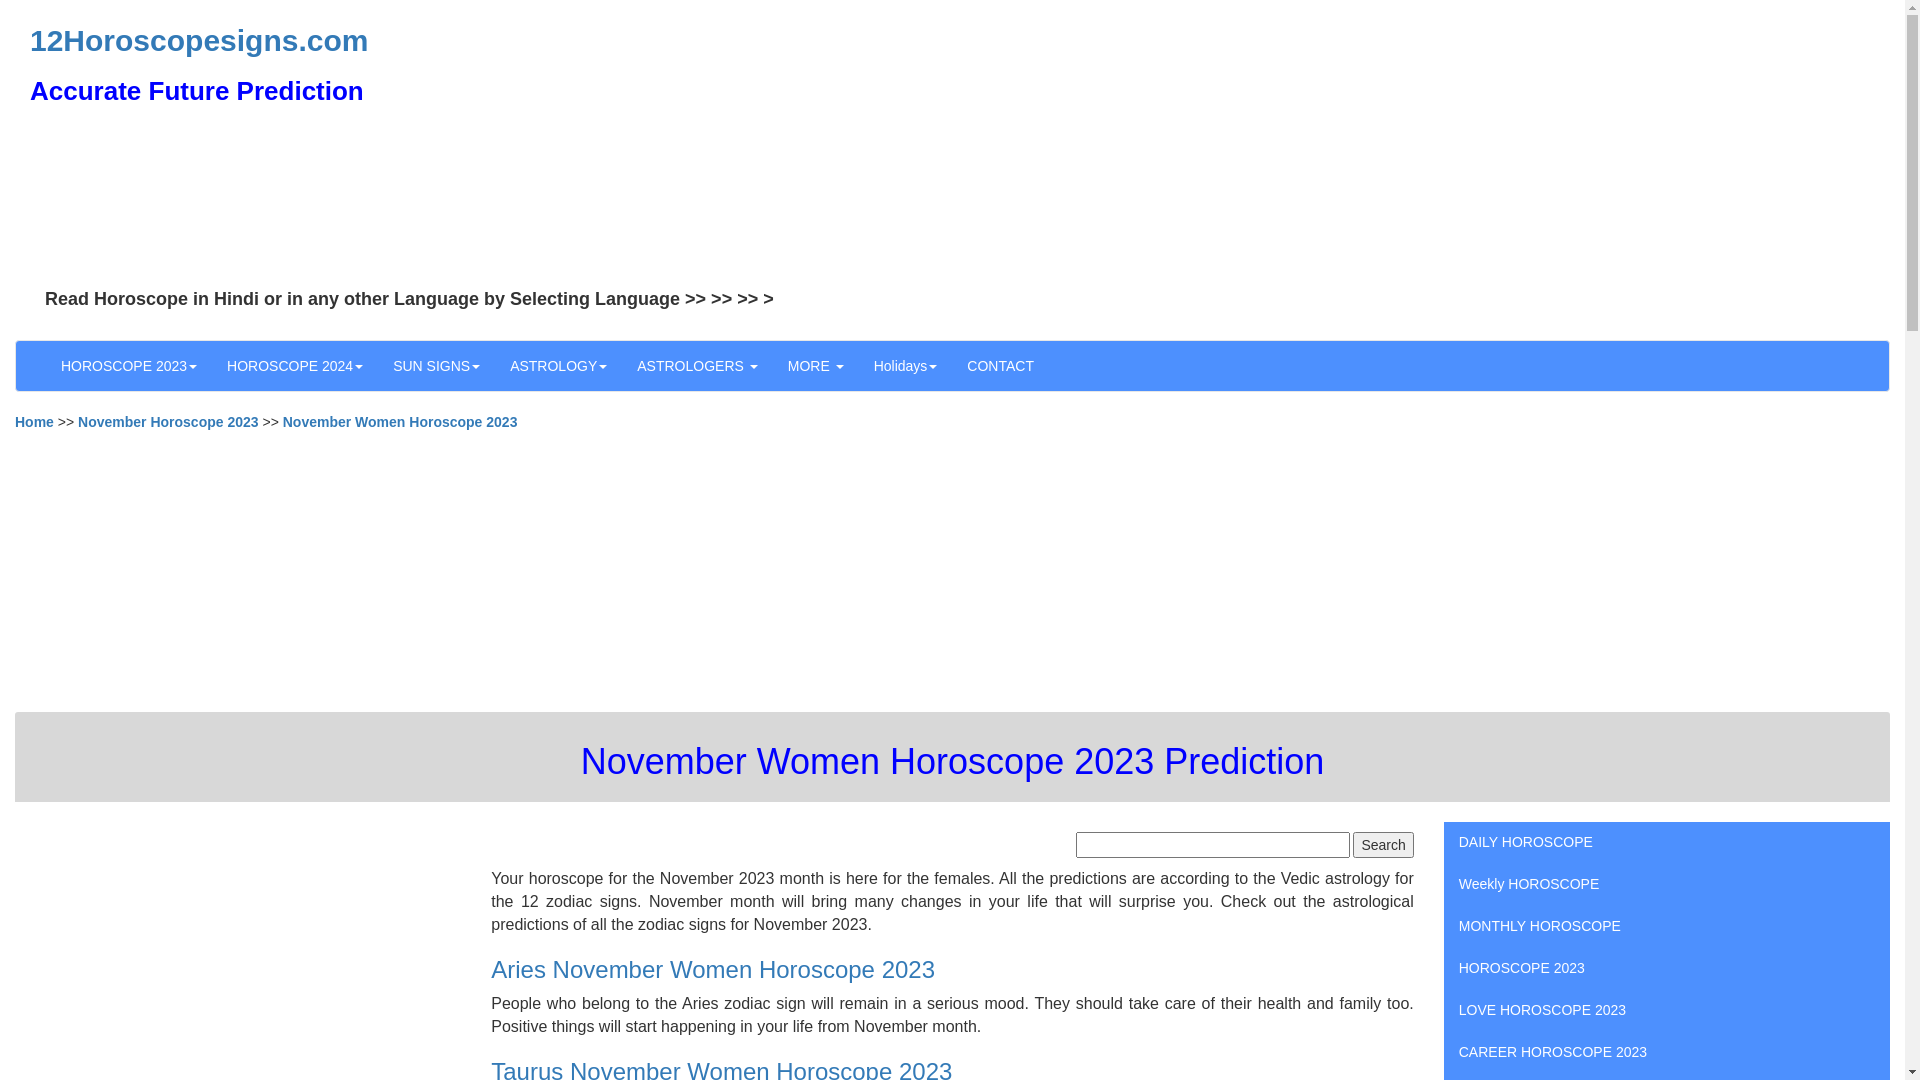  What do you see at coordinates (713, 970) in the screenshot?
I see `Aries November Women Horoscope 2023` at bounding box center [713, 970].